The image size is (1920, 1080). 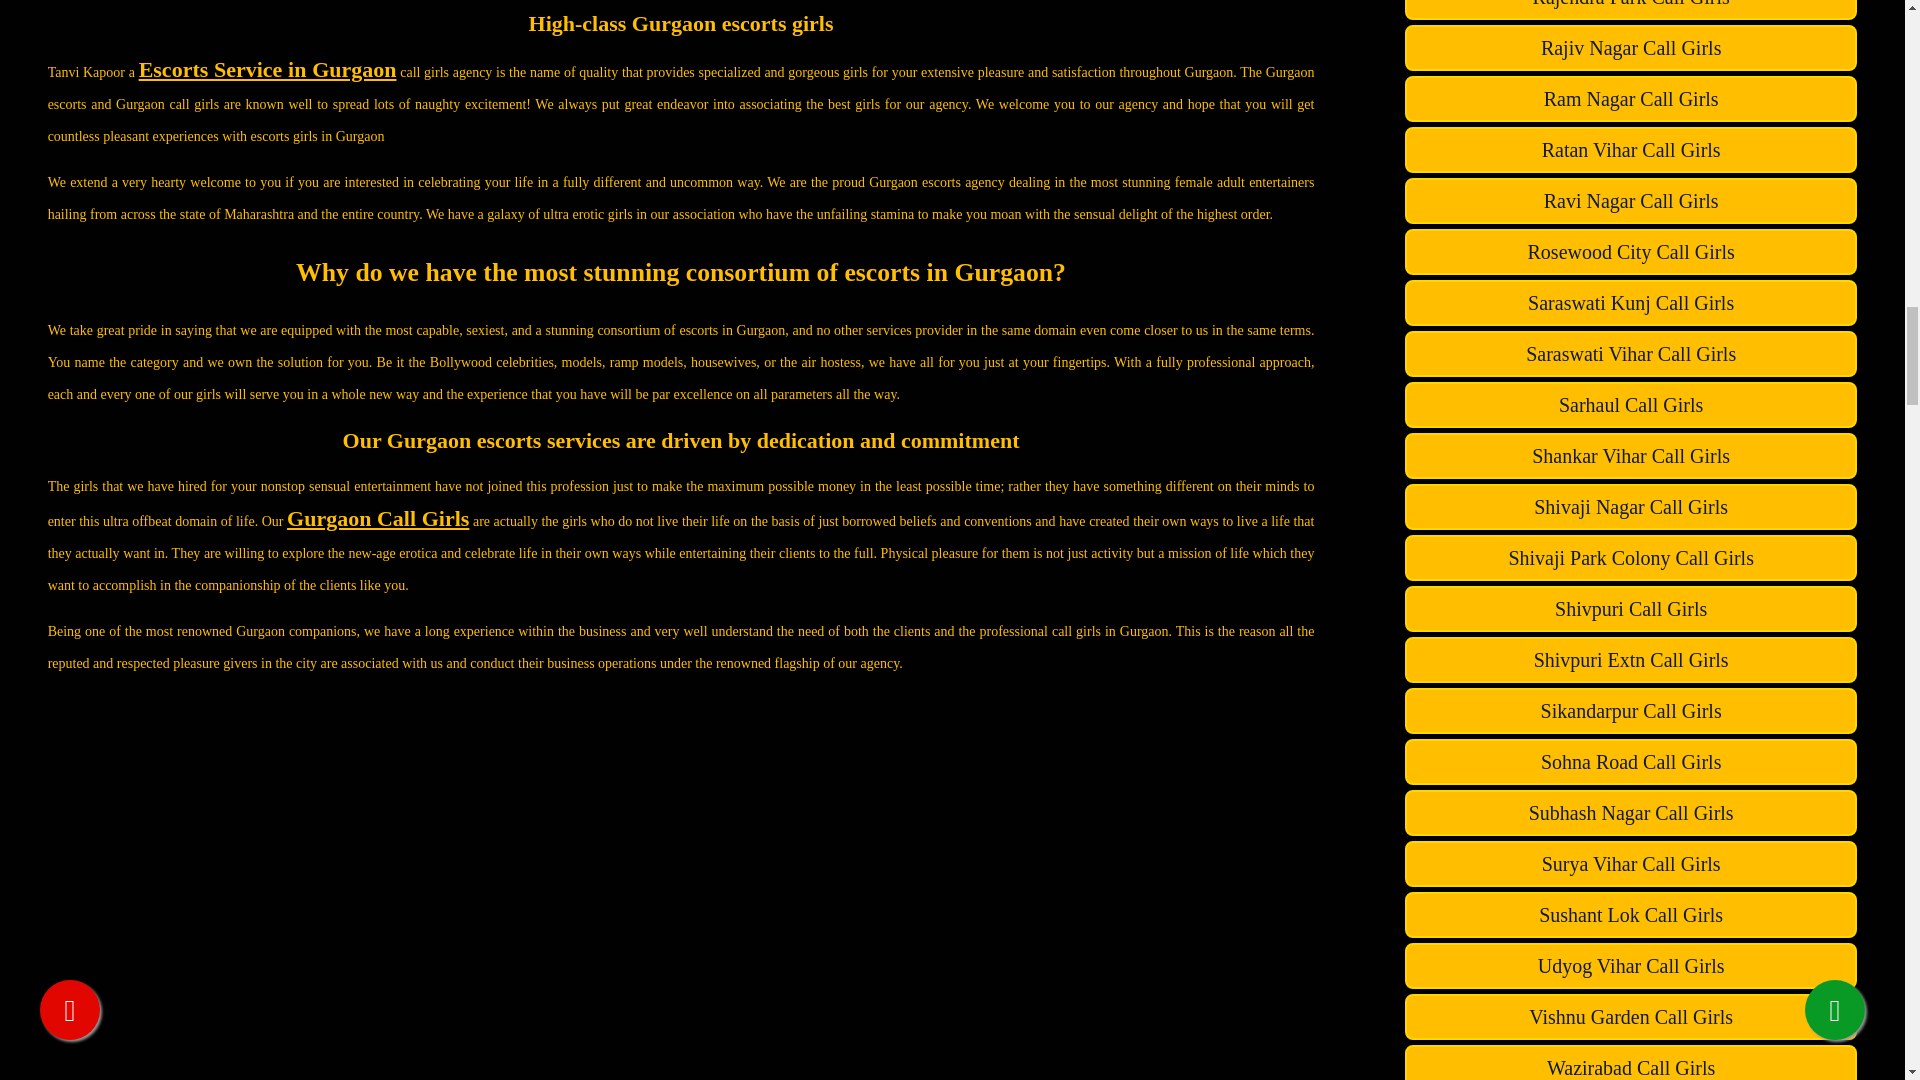 I want to click on Escorts Service in Gurgaon, so click(x=268, y=70).